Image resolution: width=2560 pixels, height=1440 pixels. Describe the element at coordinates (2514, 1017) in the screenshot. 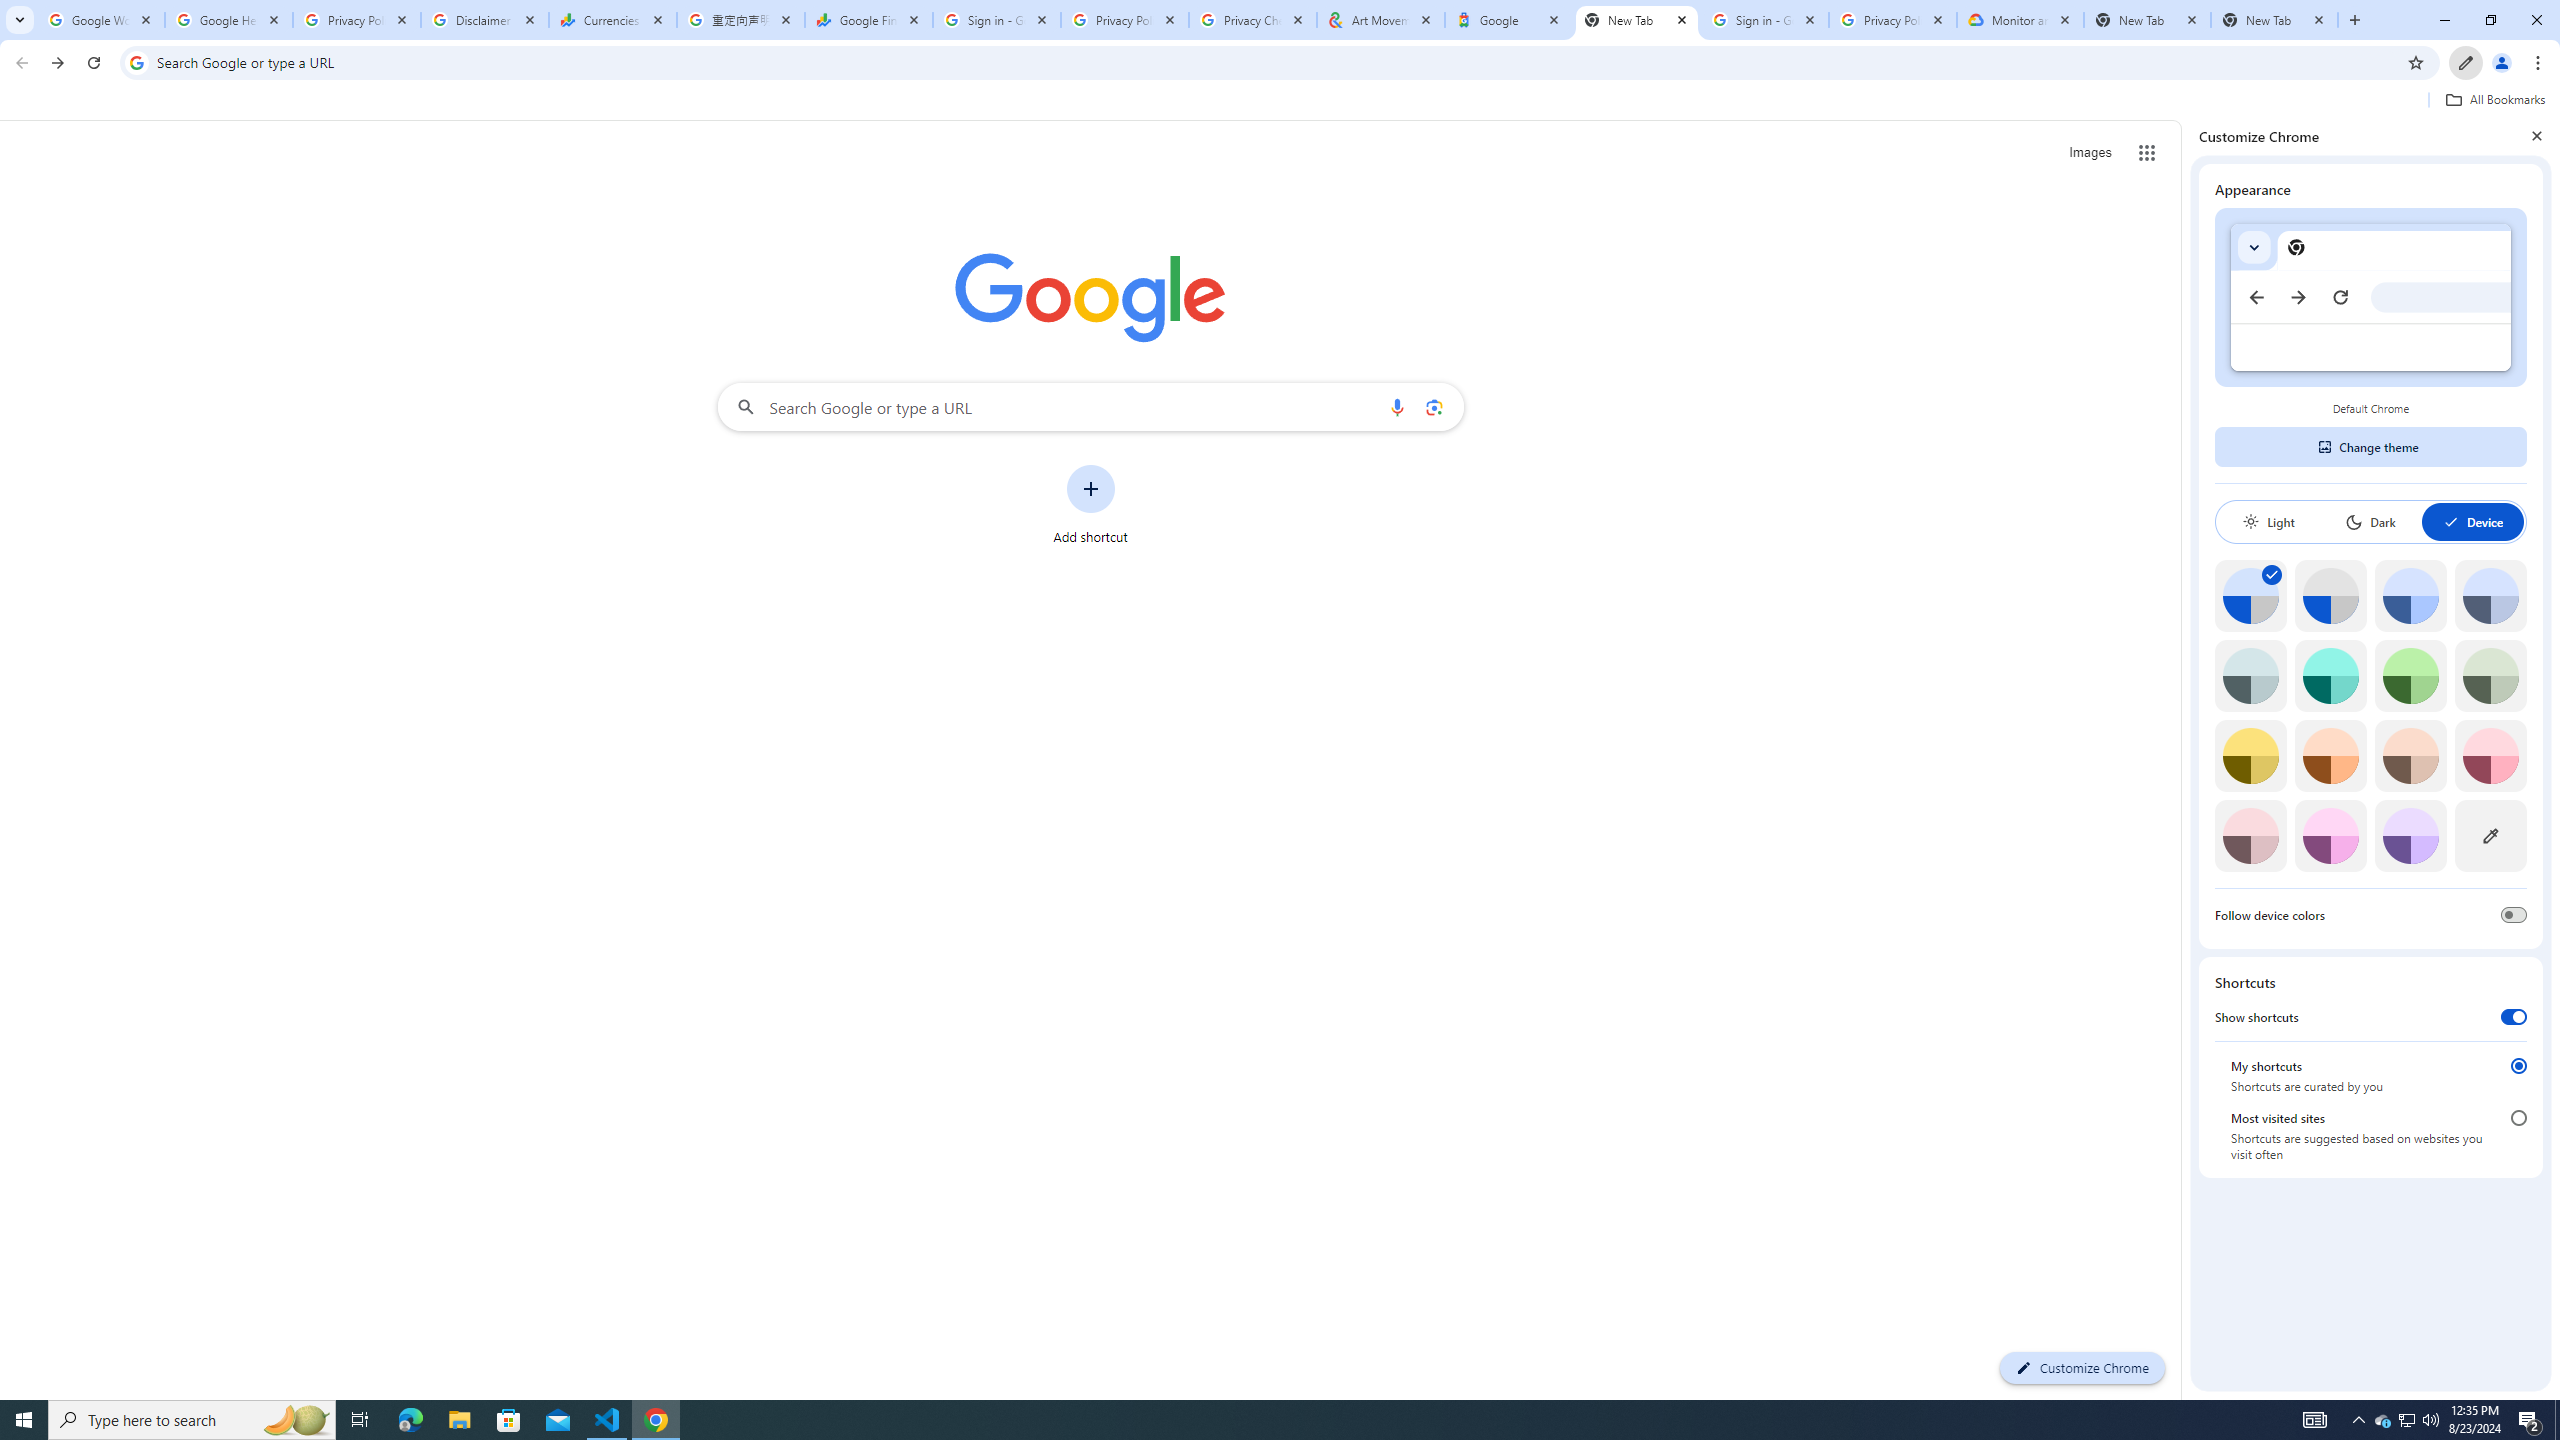

I see `Show shortcuts` at that location.